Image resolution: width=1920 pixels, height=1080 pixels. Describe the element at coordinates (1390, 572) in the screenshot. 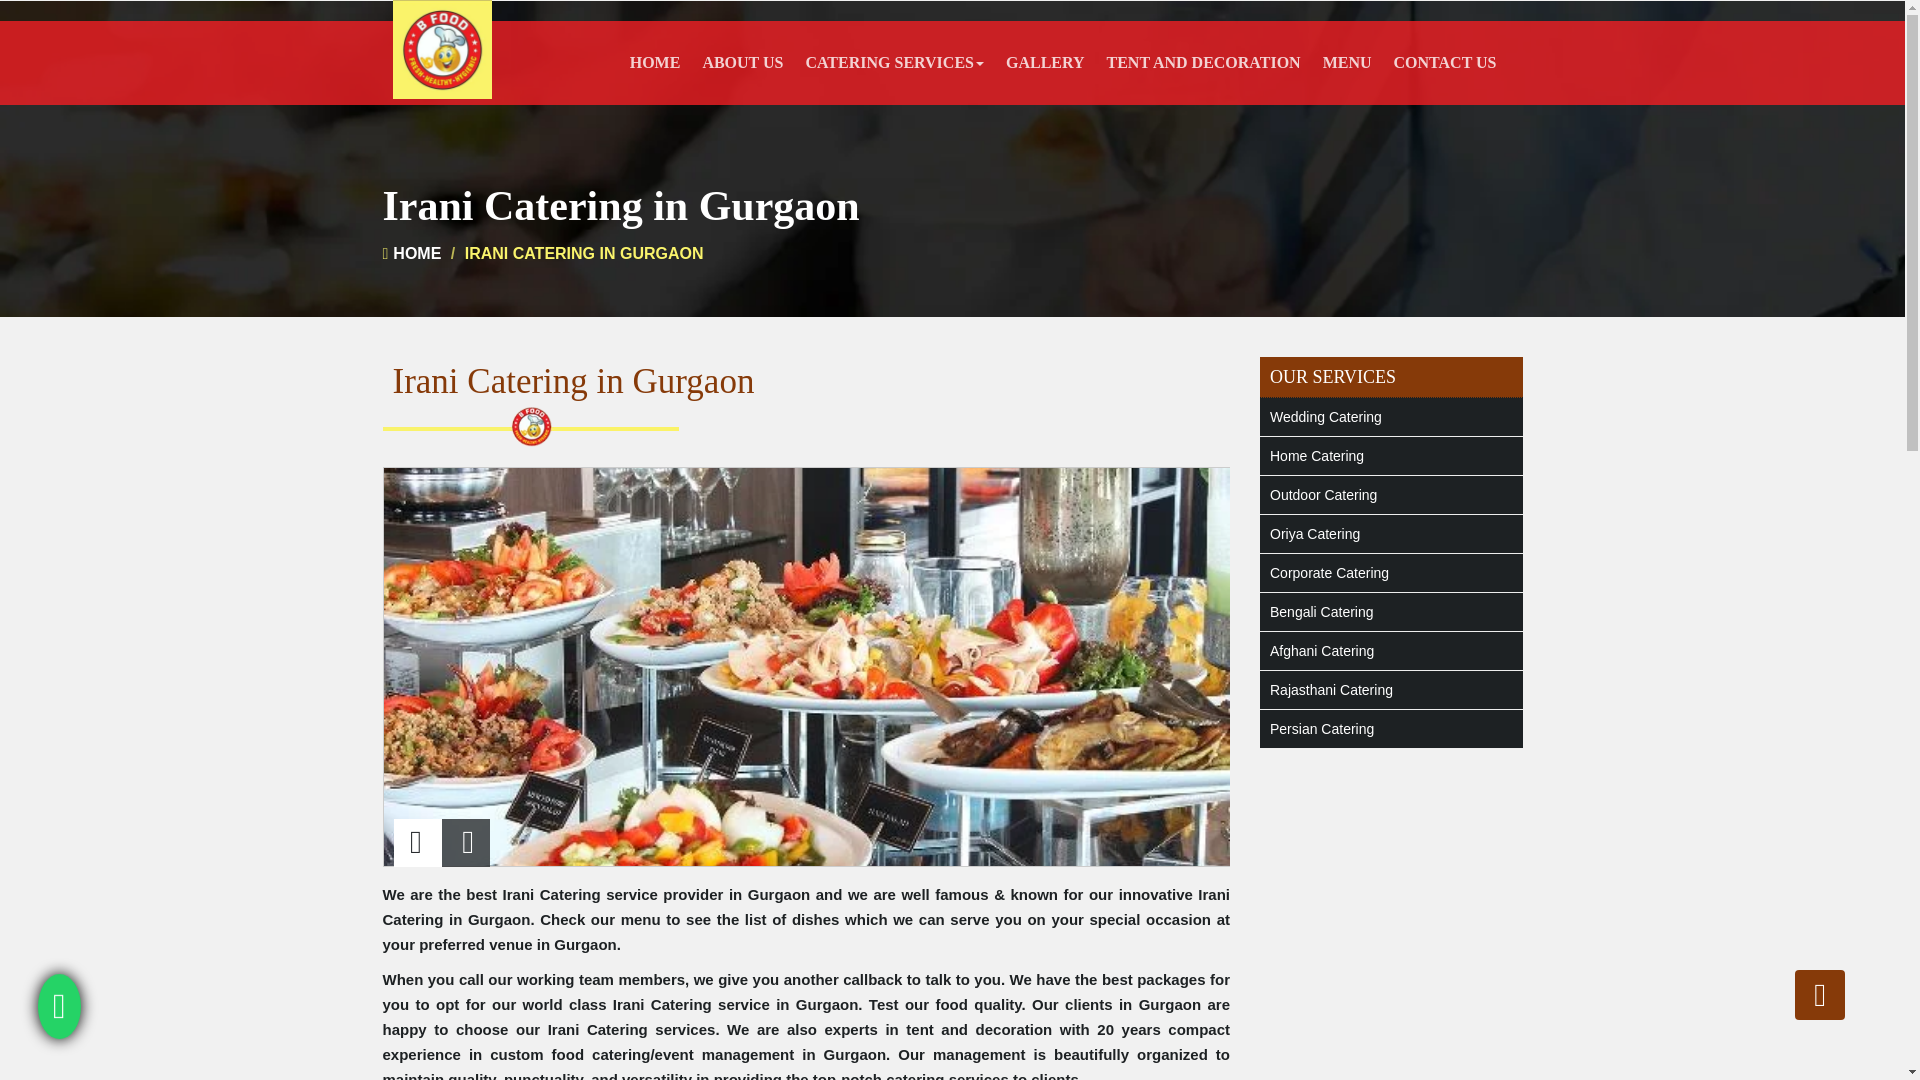

I see `Corporate Catering in Gurgaon` at that location.